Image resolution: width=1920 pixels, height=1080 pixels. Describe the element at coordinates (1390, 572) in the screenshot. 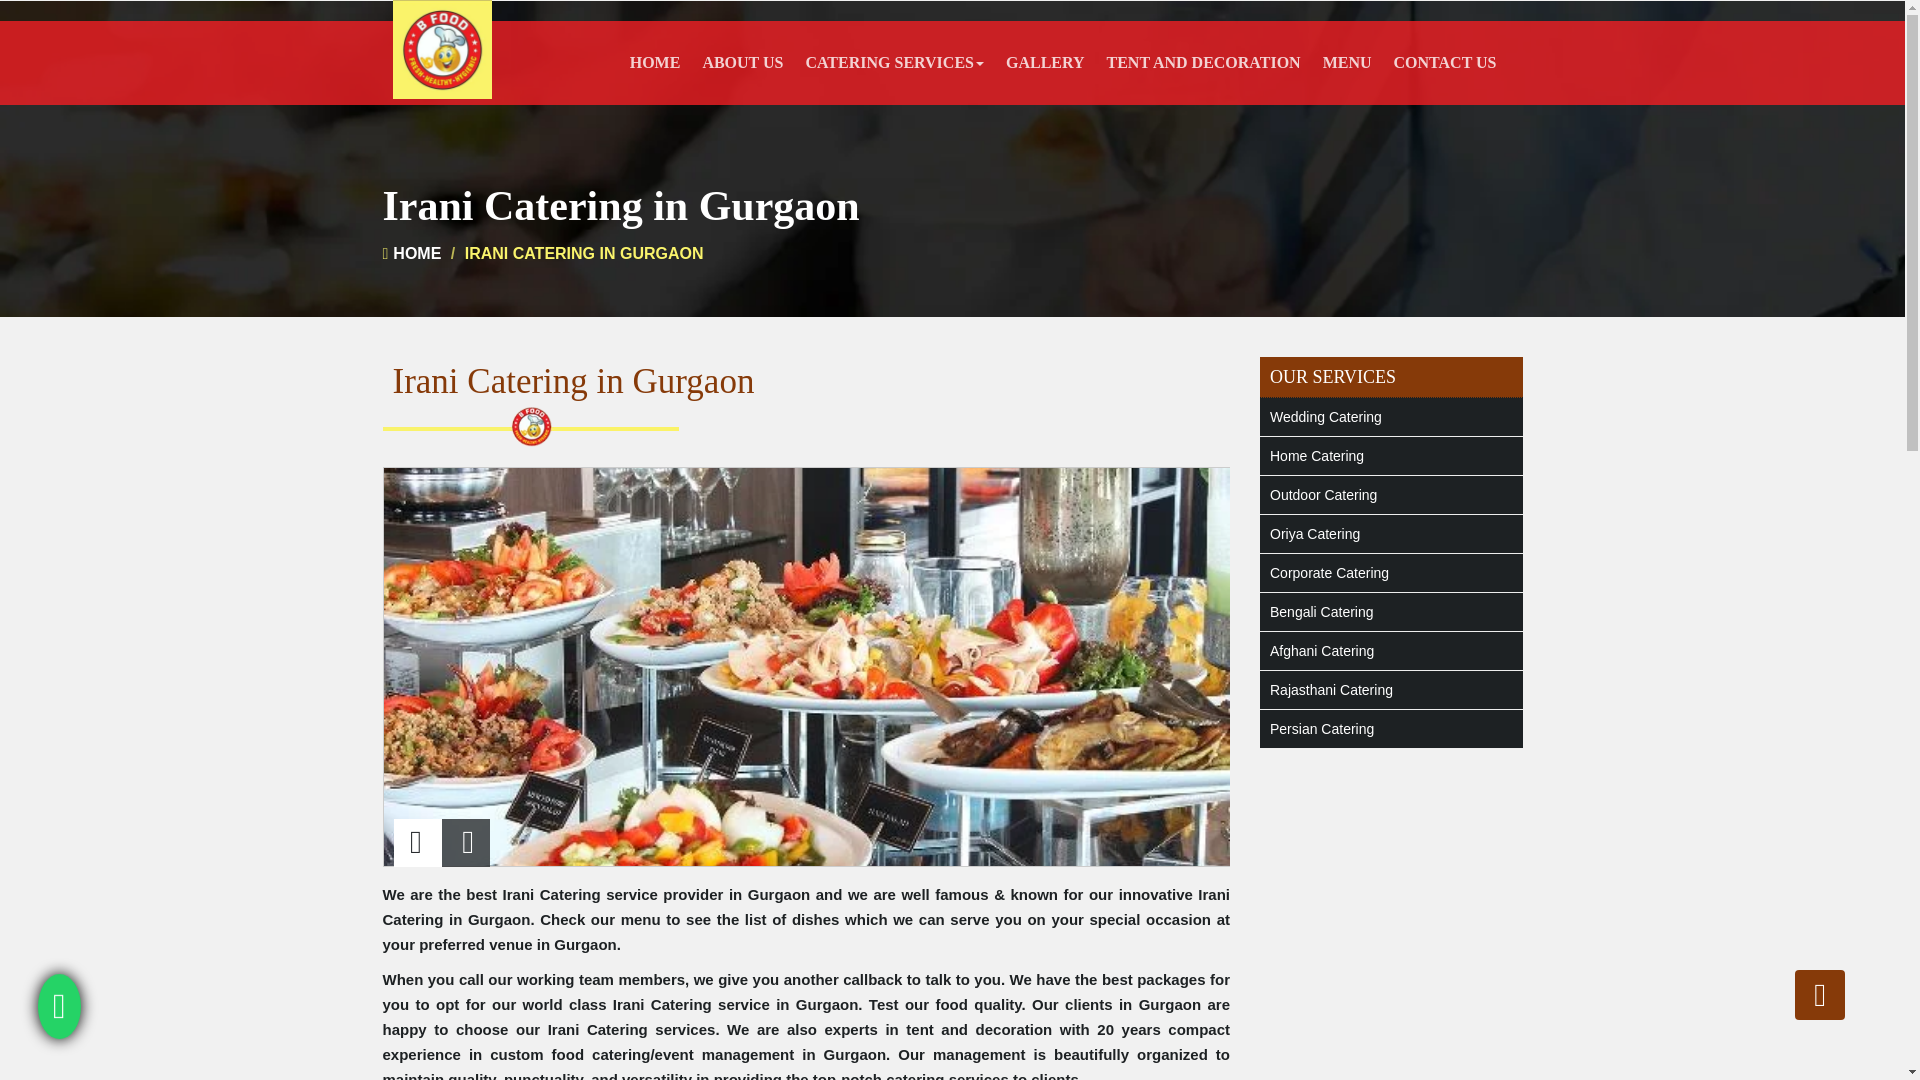

I see `Corporate Catering in Gurgaon` at that location.